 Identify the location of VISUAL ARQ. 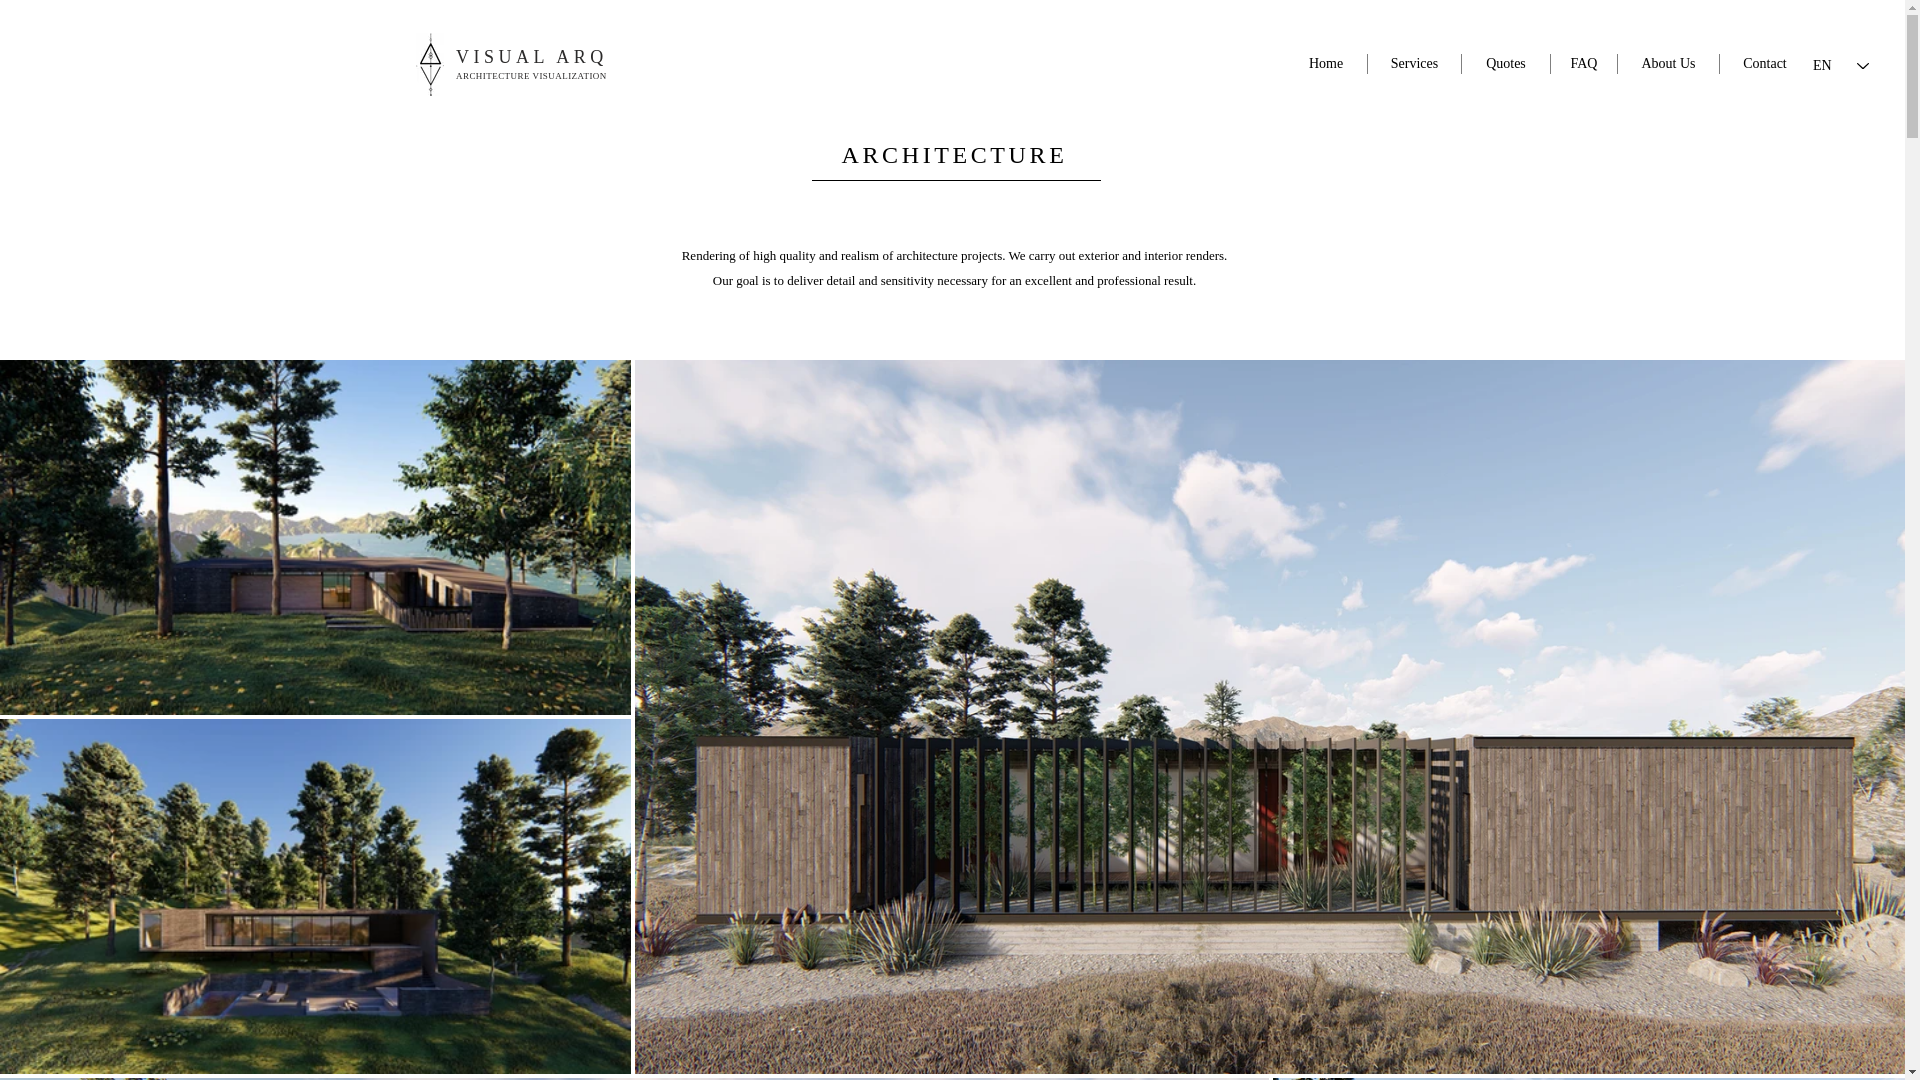
(532, 56).